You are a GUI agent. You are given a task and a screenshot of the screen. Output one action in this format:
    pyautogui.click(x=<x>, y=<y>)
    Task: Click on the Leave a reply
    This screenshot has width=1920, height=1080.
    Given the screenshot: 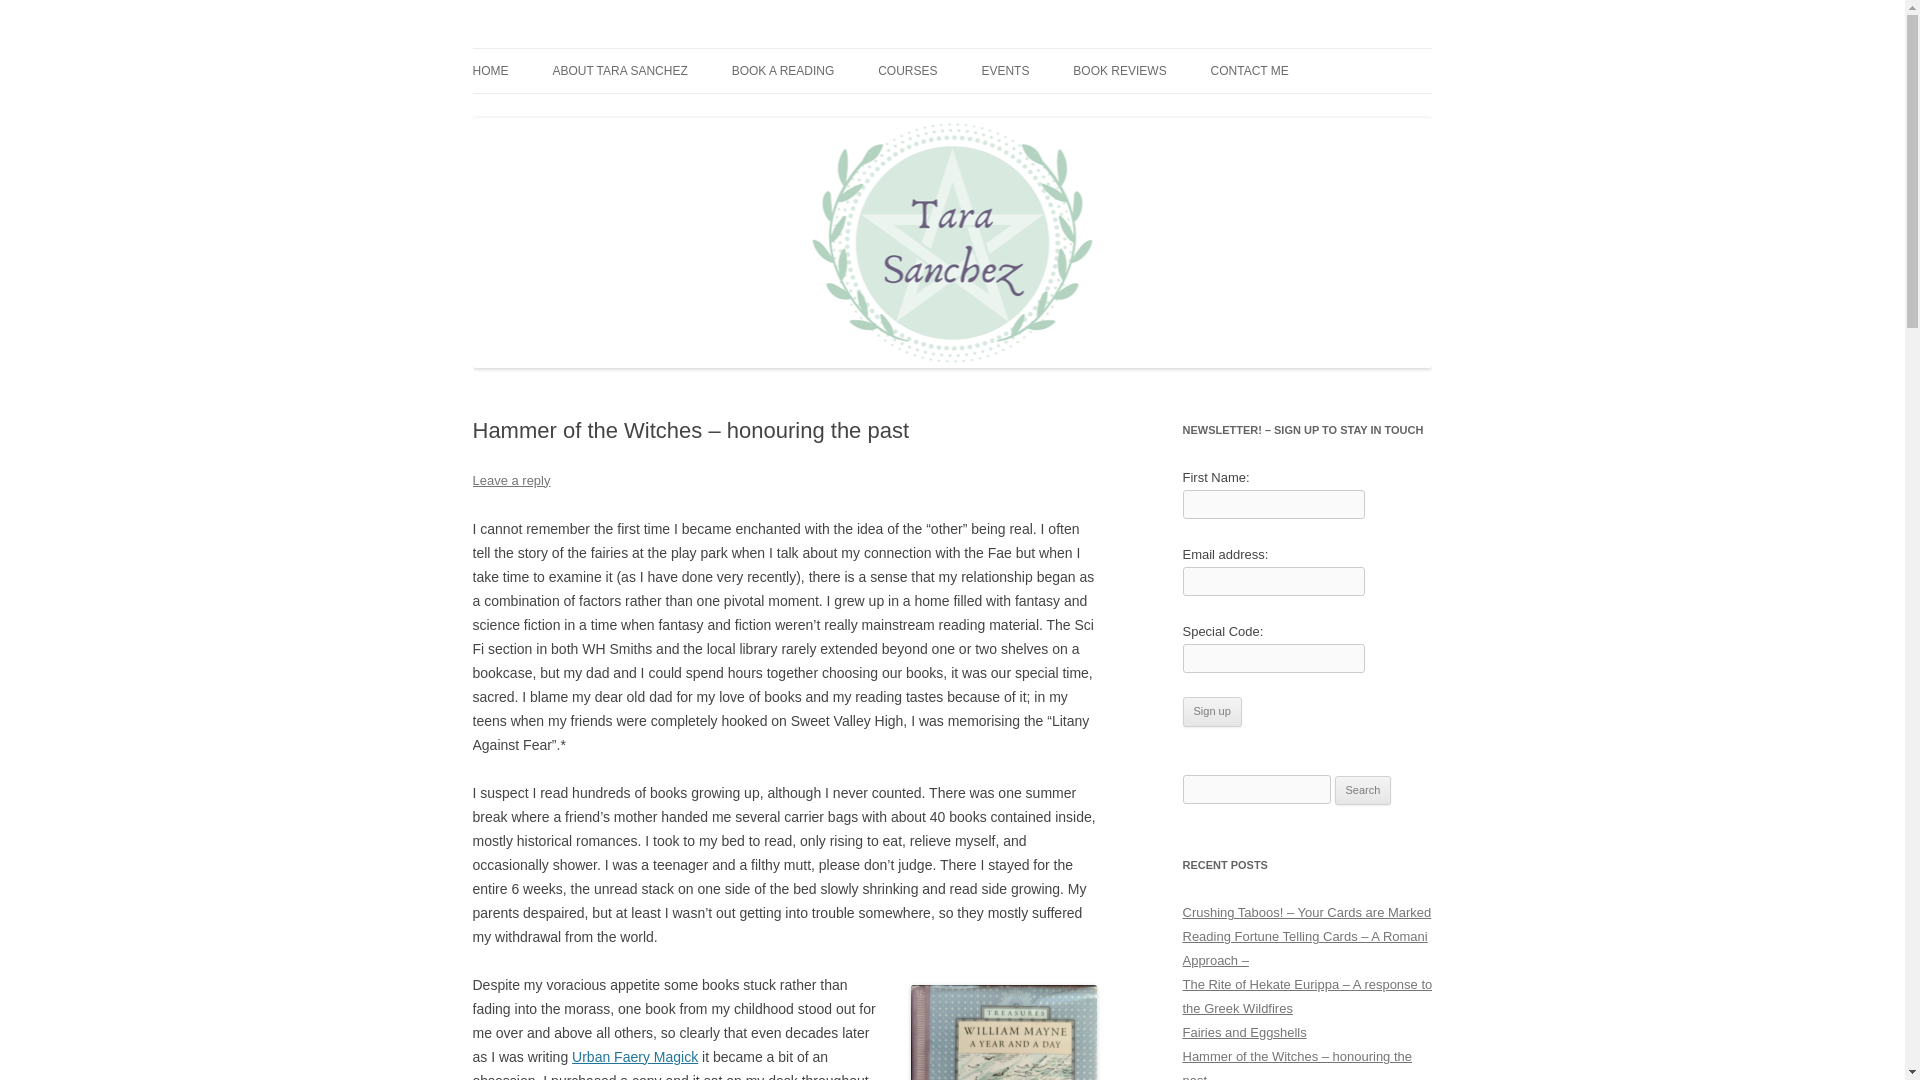 What is the action you would take?
    pyautogui.click(x=510, y=480)
    